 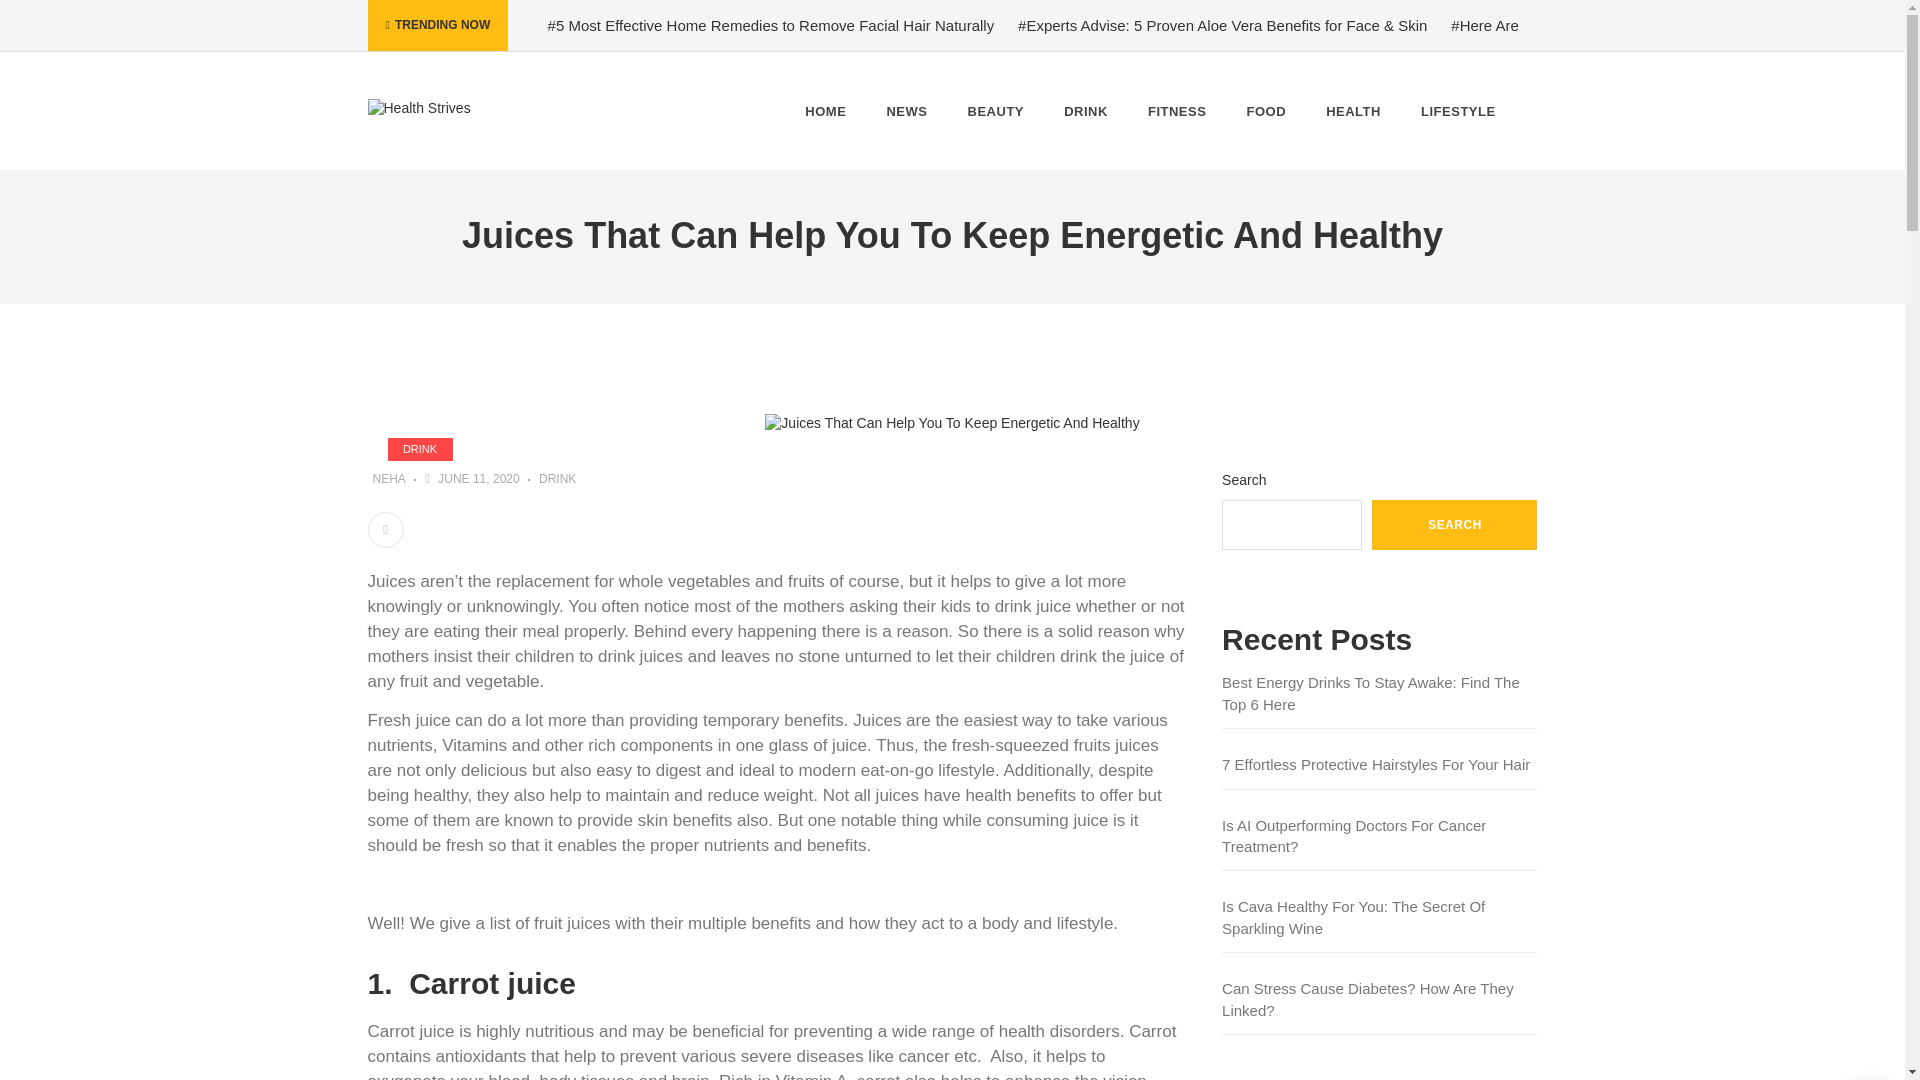 What do you see at coordinates (1379, 764) in the screenshot?
I see `7 Effortless Protective Hairstyles For Your Hair` at bounding box center [1379, 764].